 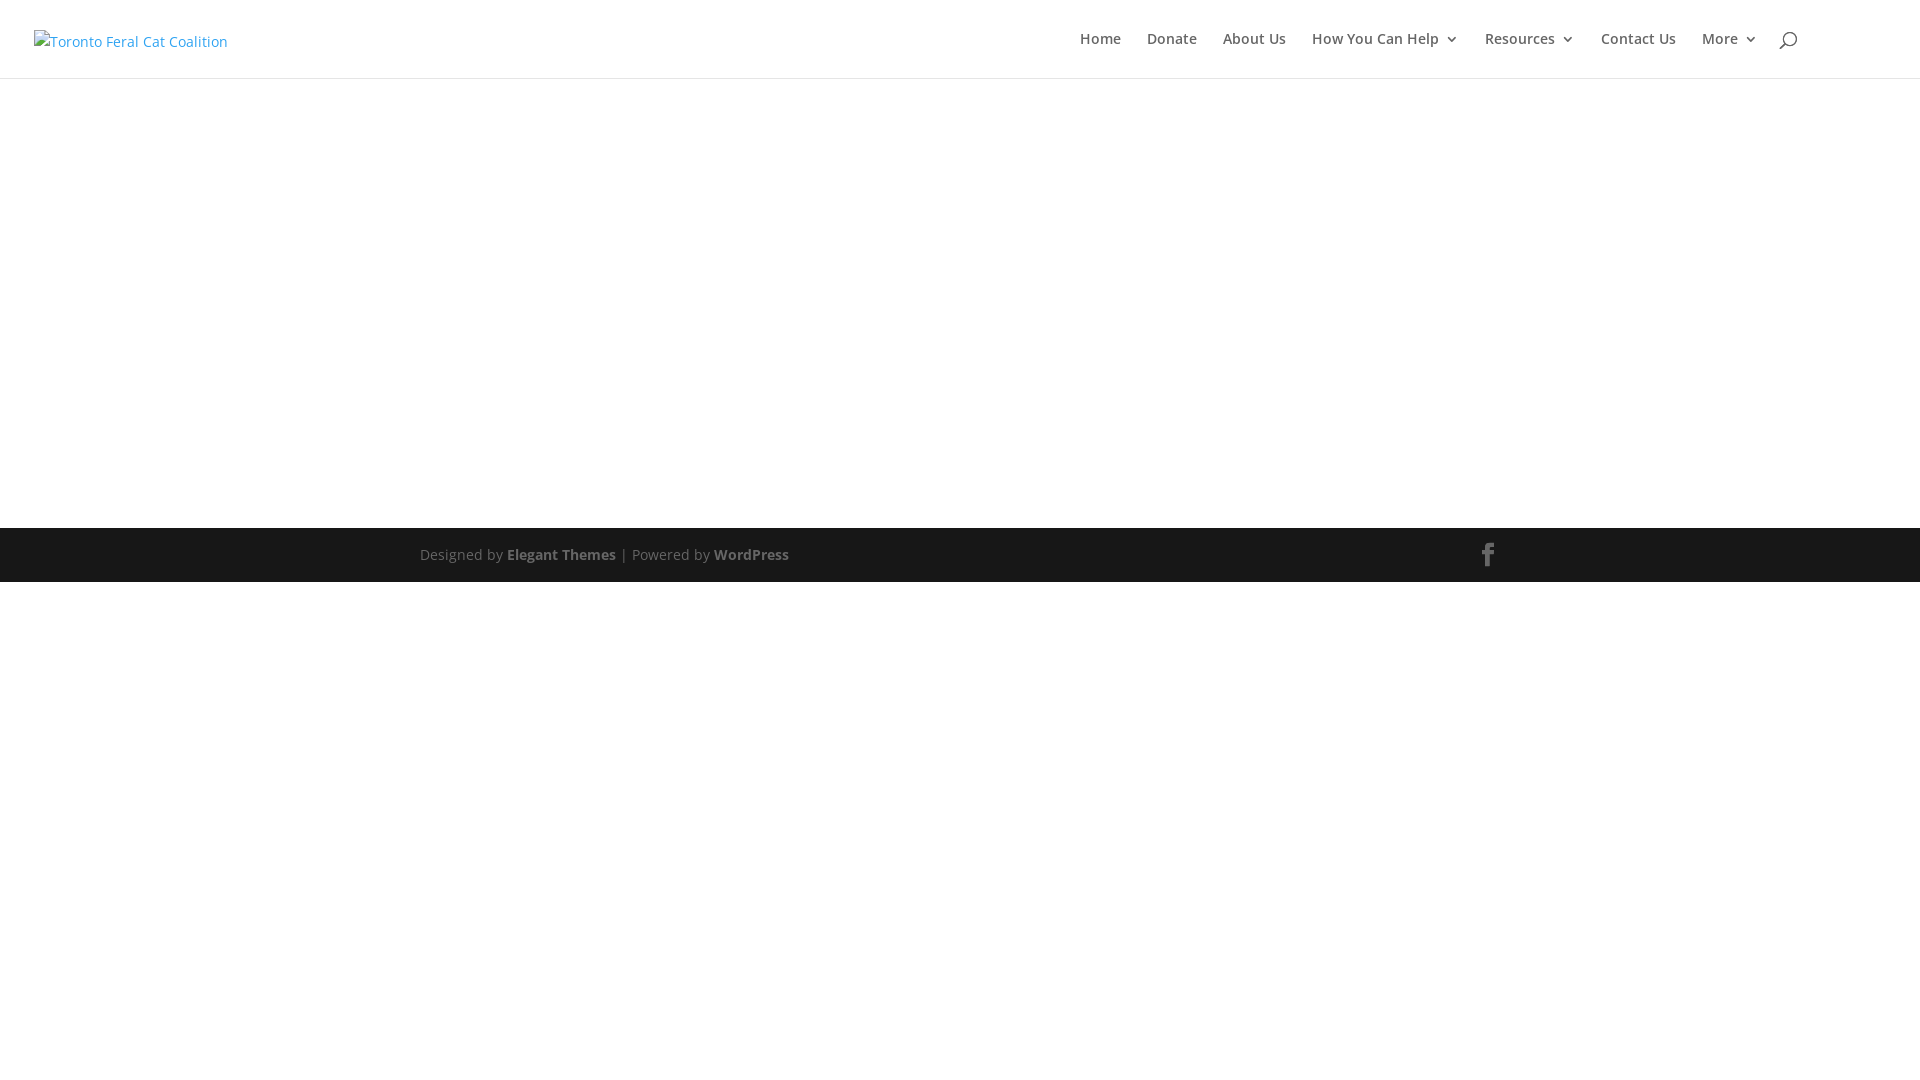 I want to click on Learn more, so click(x=960, y=422).